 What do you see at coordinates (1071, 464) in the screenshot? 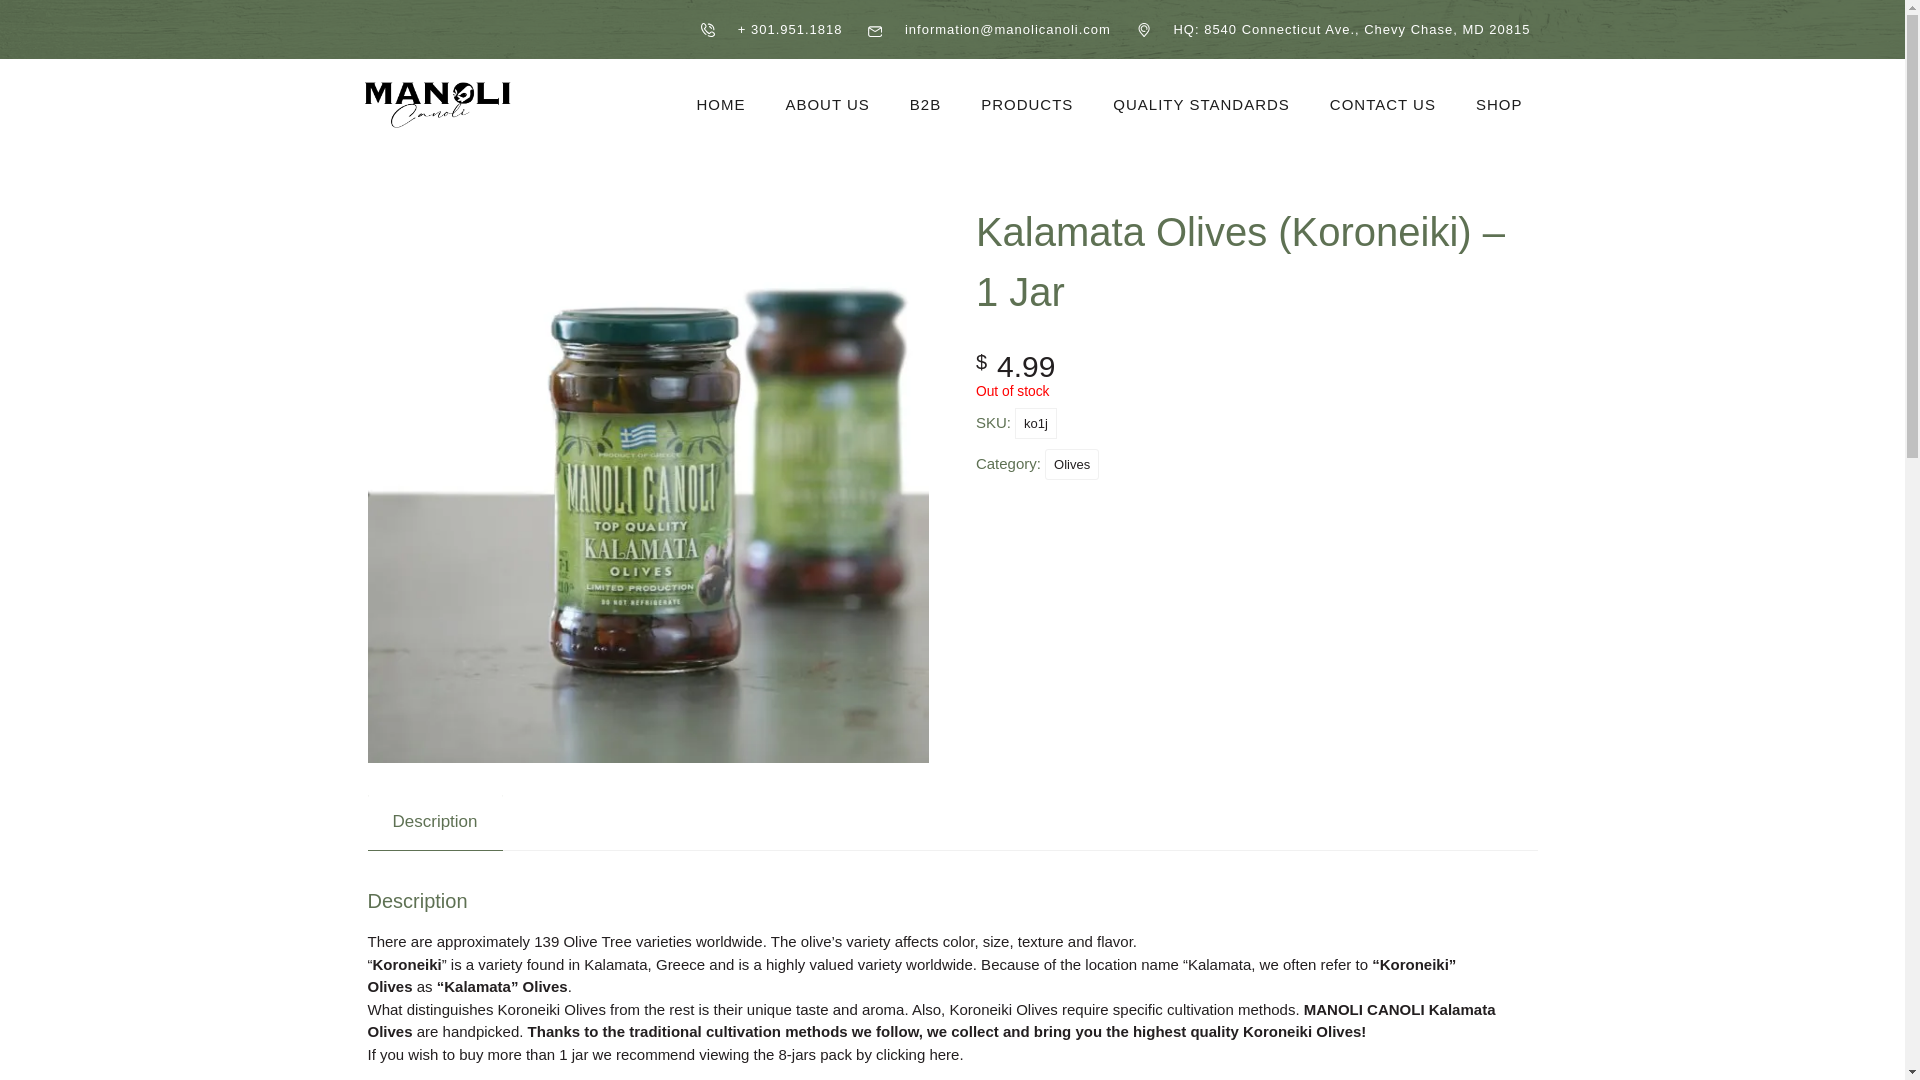
I see `Olives` at bounding box center [1071, 464].